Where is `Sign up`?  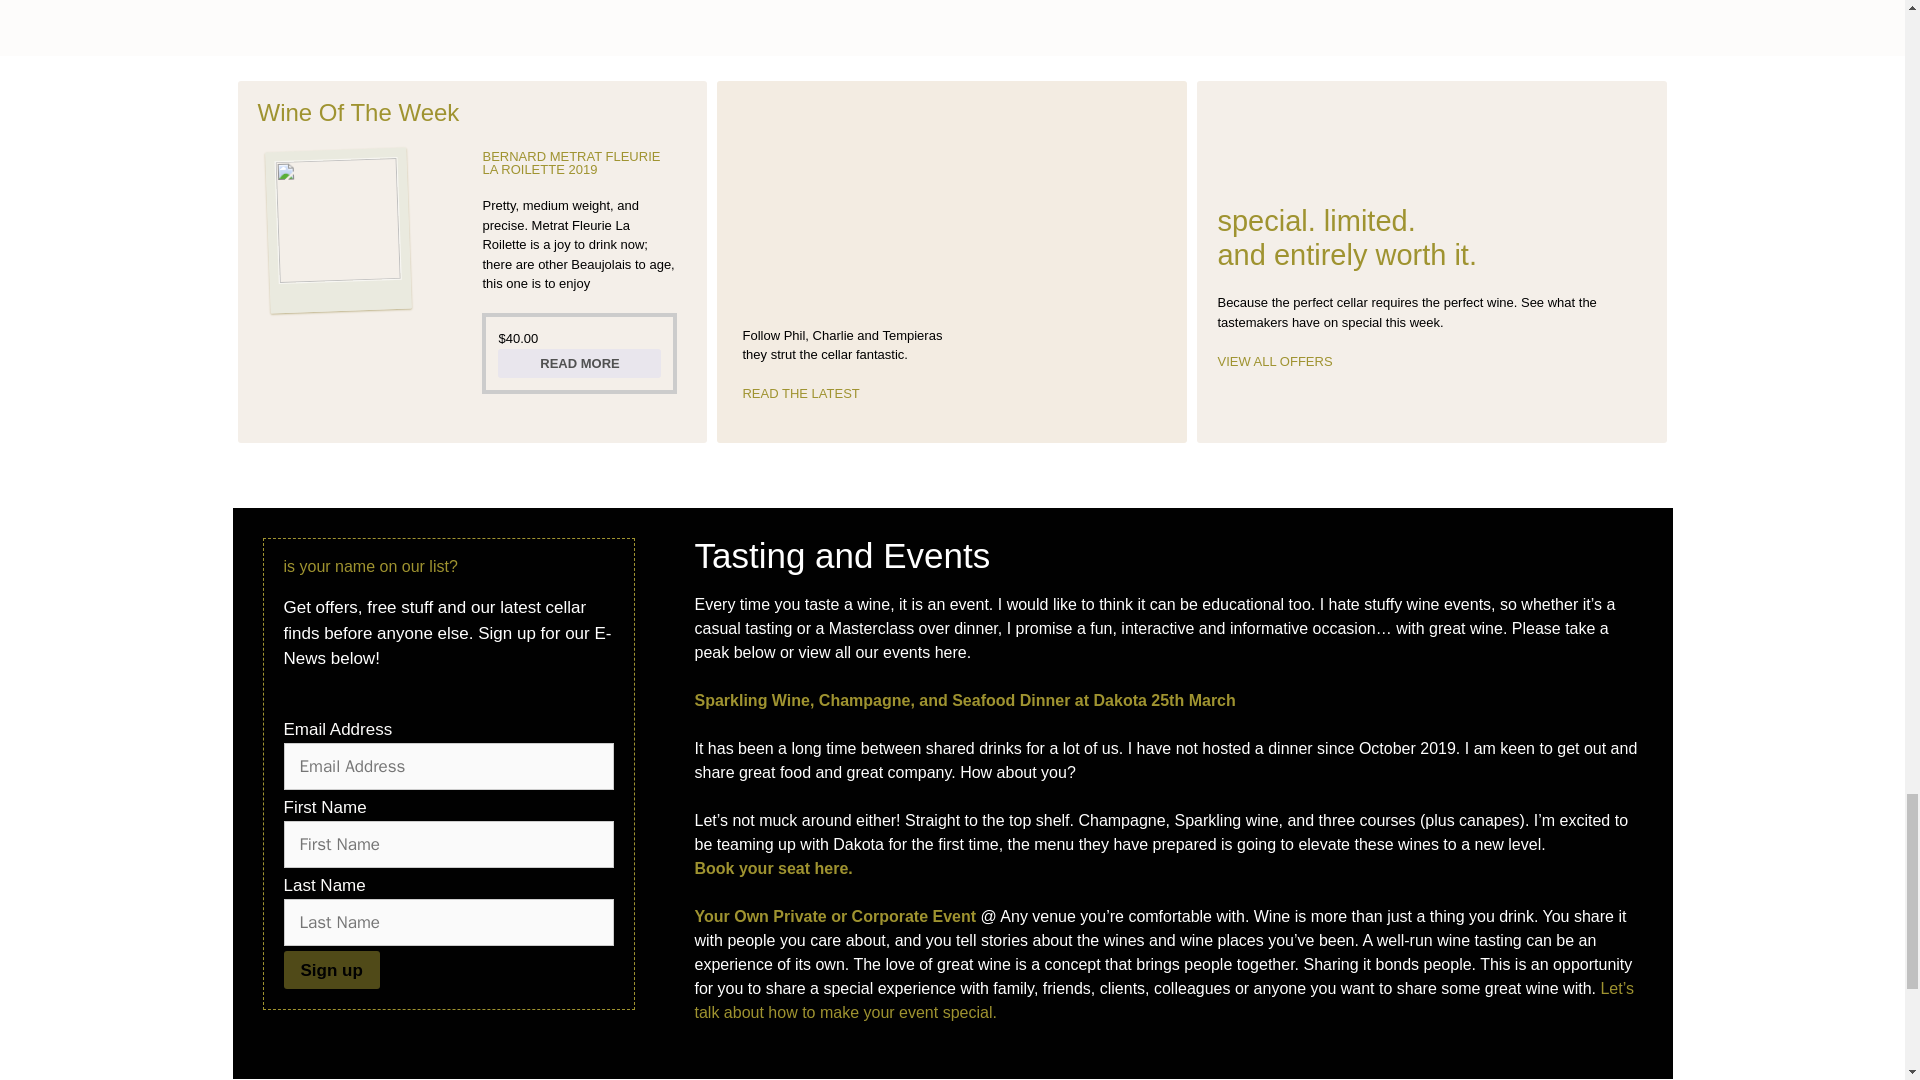 Sign up is located at coordinates (332, 970).